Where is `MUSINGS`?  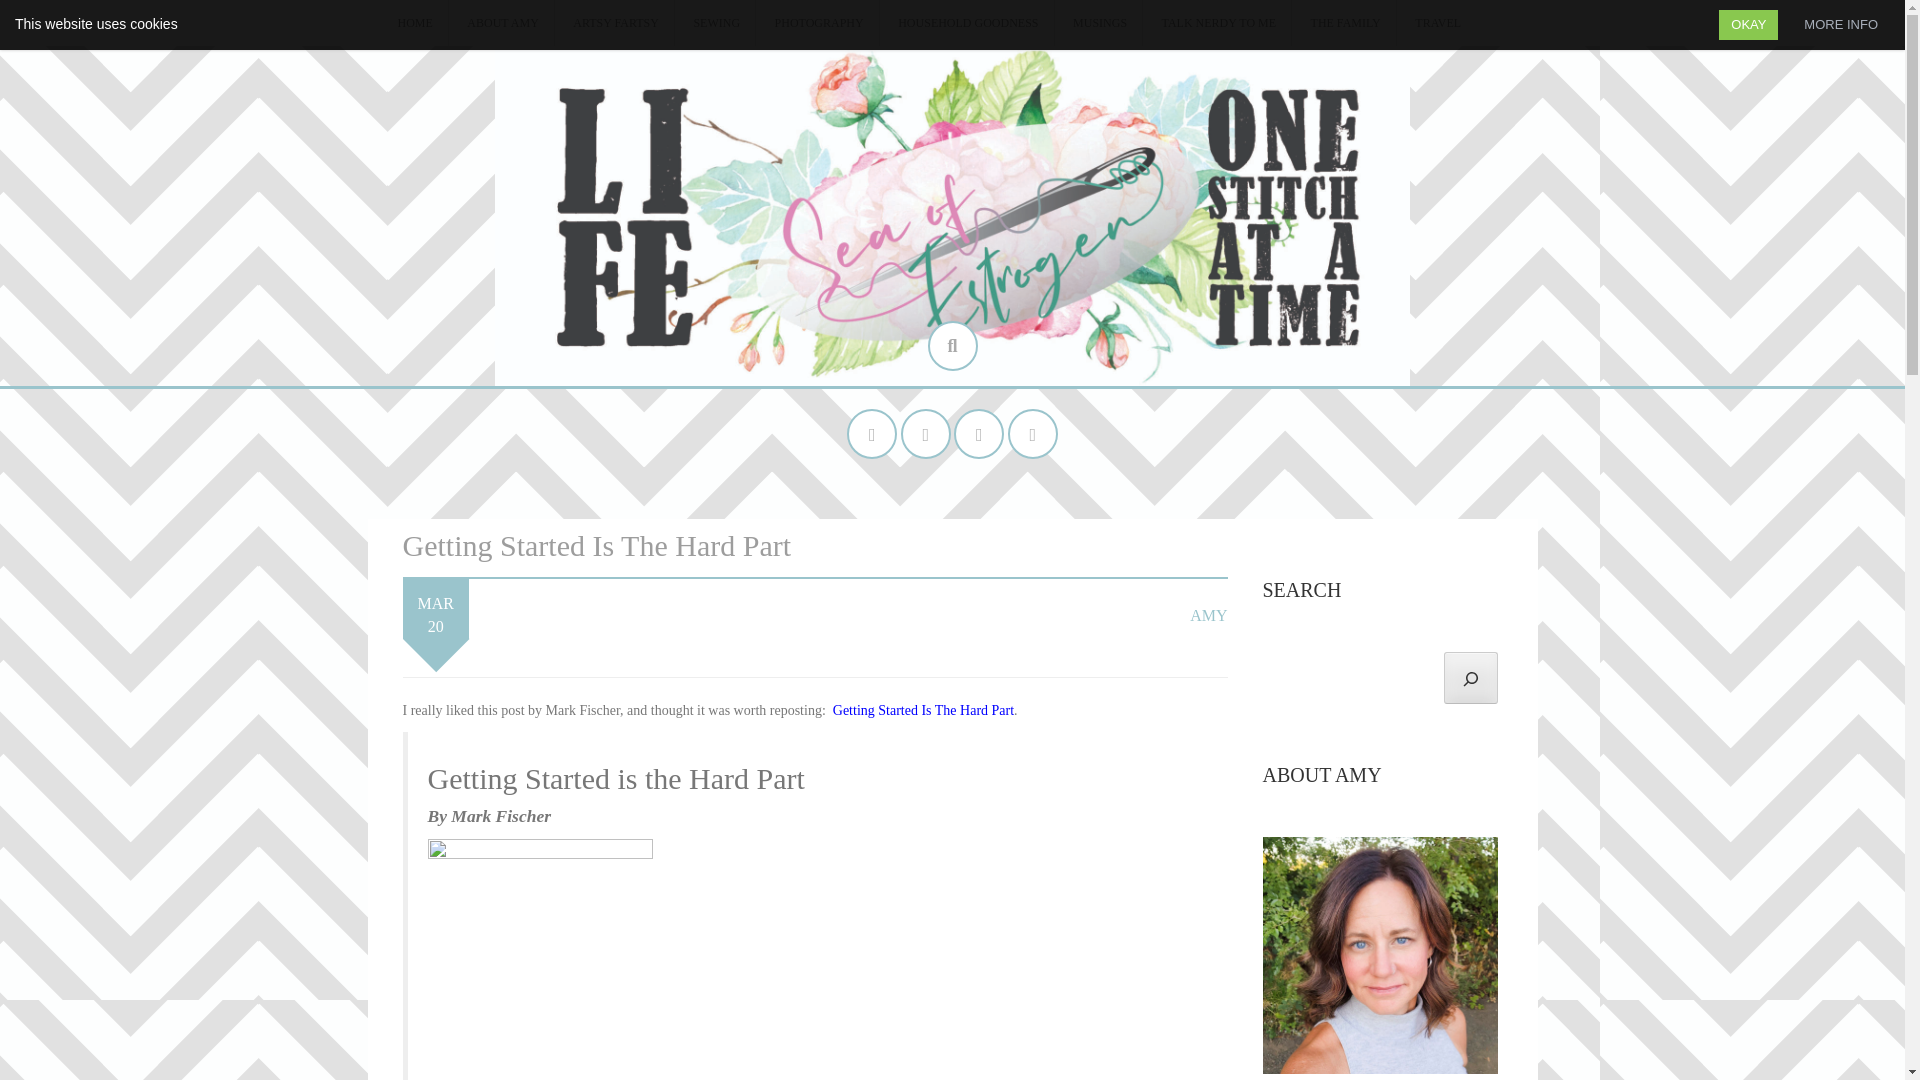 MUSINGS is located at coordinates (1100, 24).